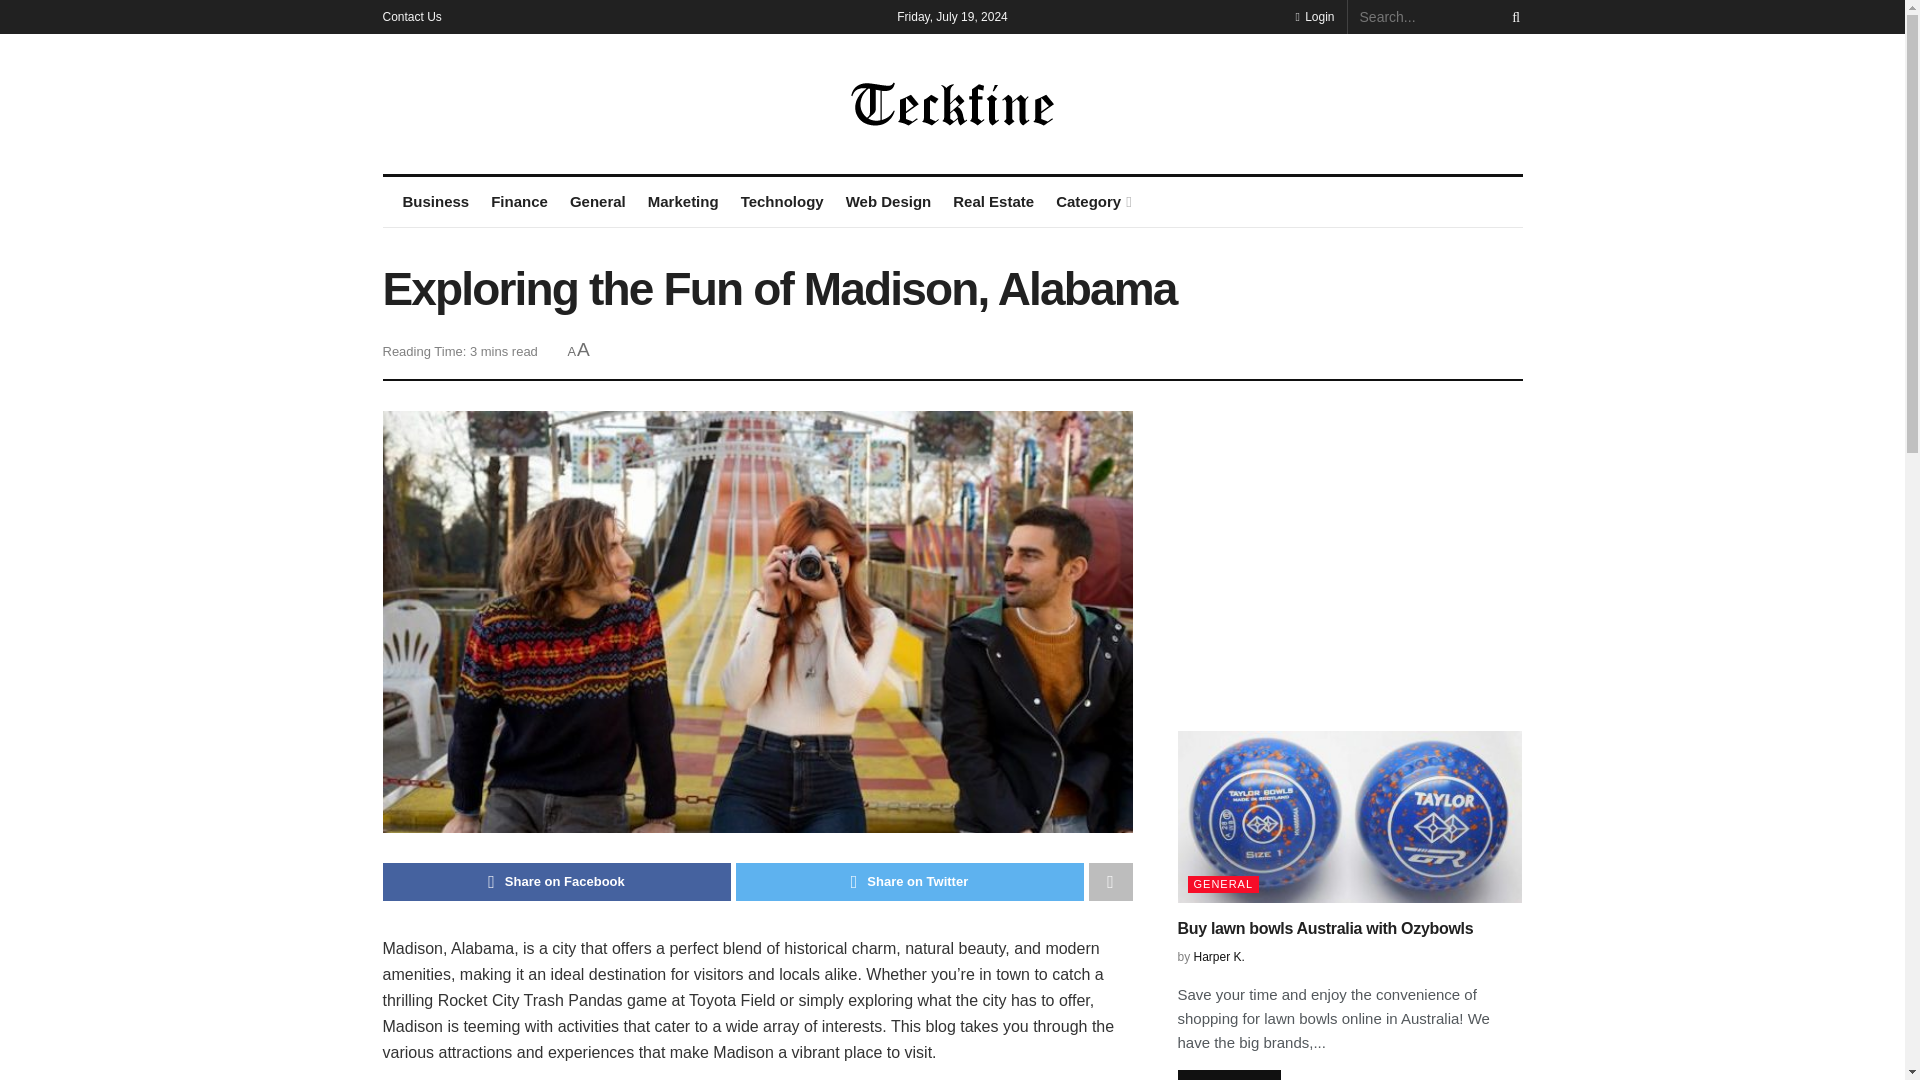 The height and width of the screenshot is (1080, 1920). I want to click on General, so click(598, 202).